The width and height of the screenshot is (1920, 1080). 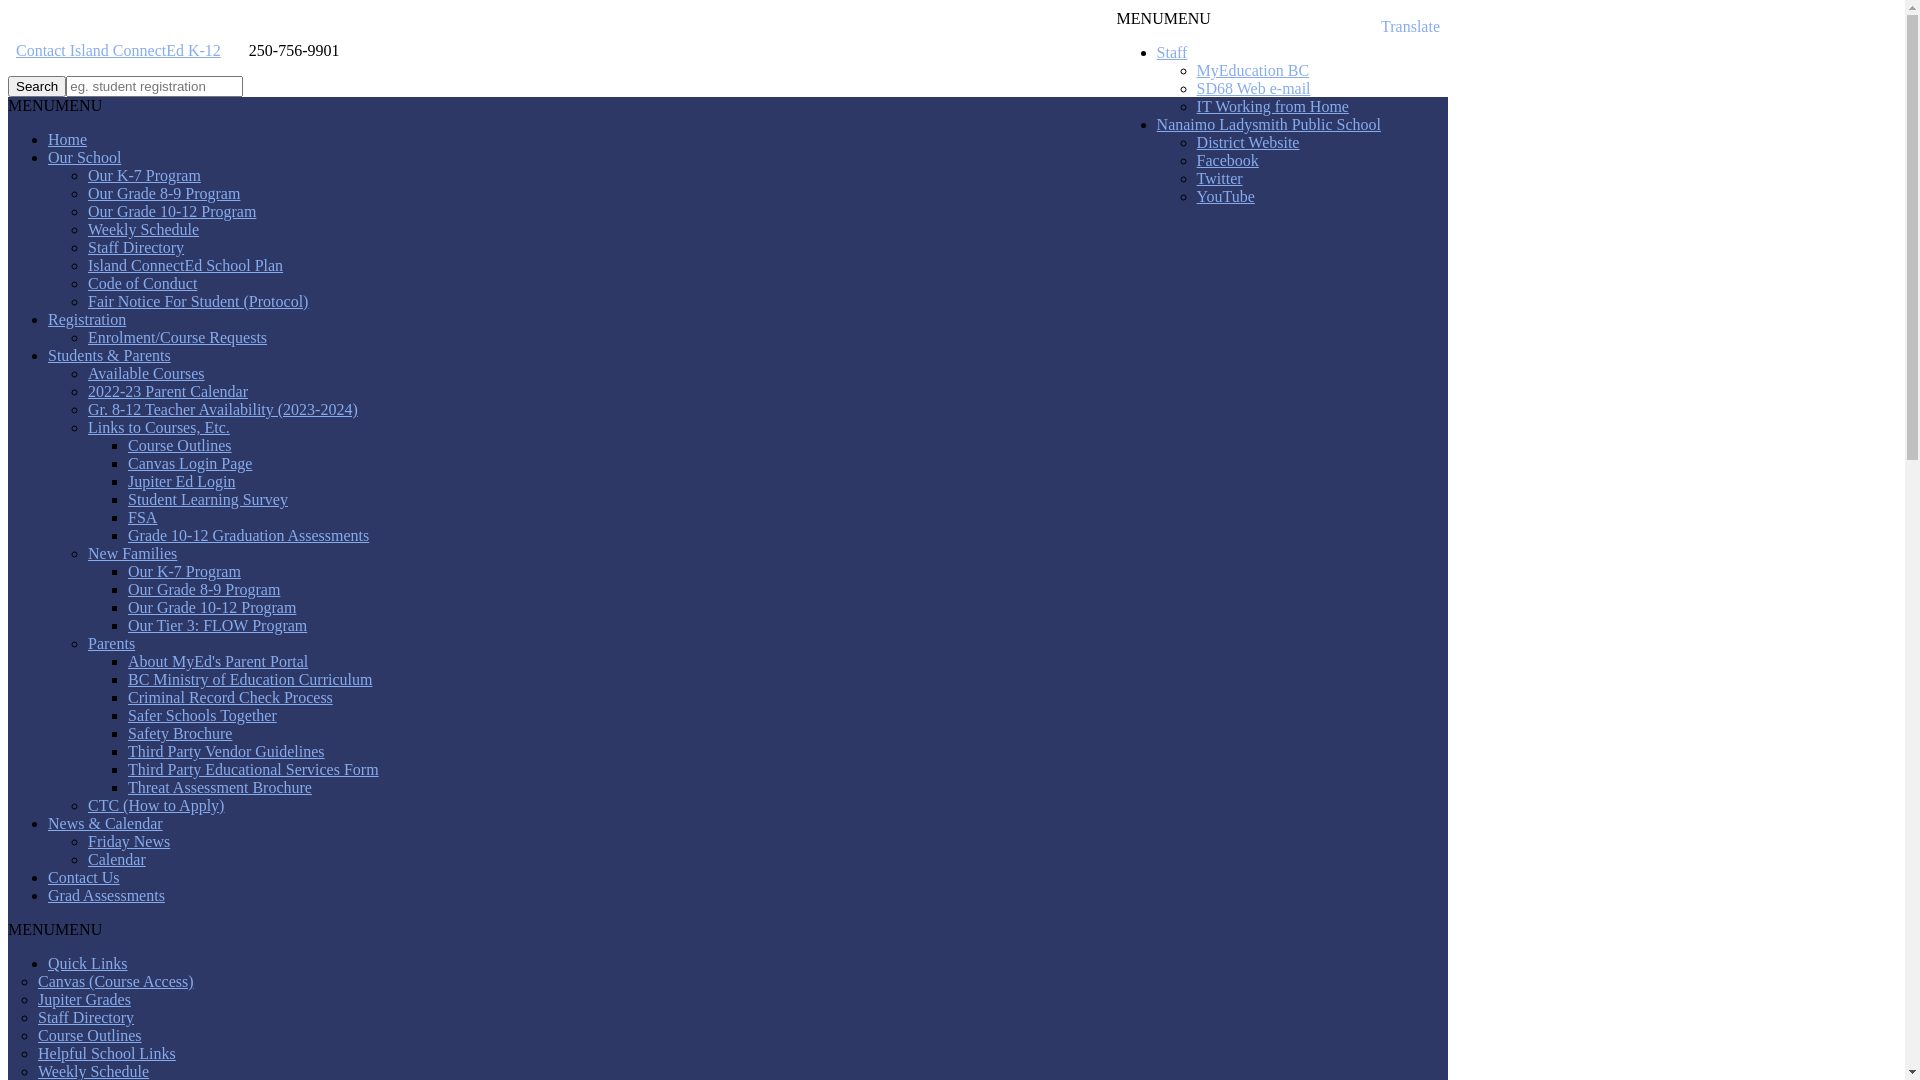 I want to click on Jupiter Grades, so click(x=84, y=1000).